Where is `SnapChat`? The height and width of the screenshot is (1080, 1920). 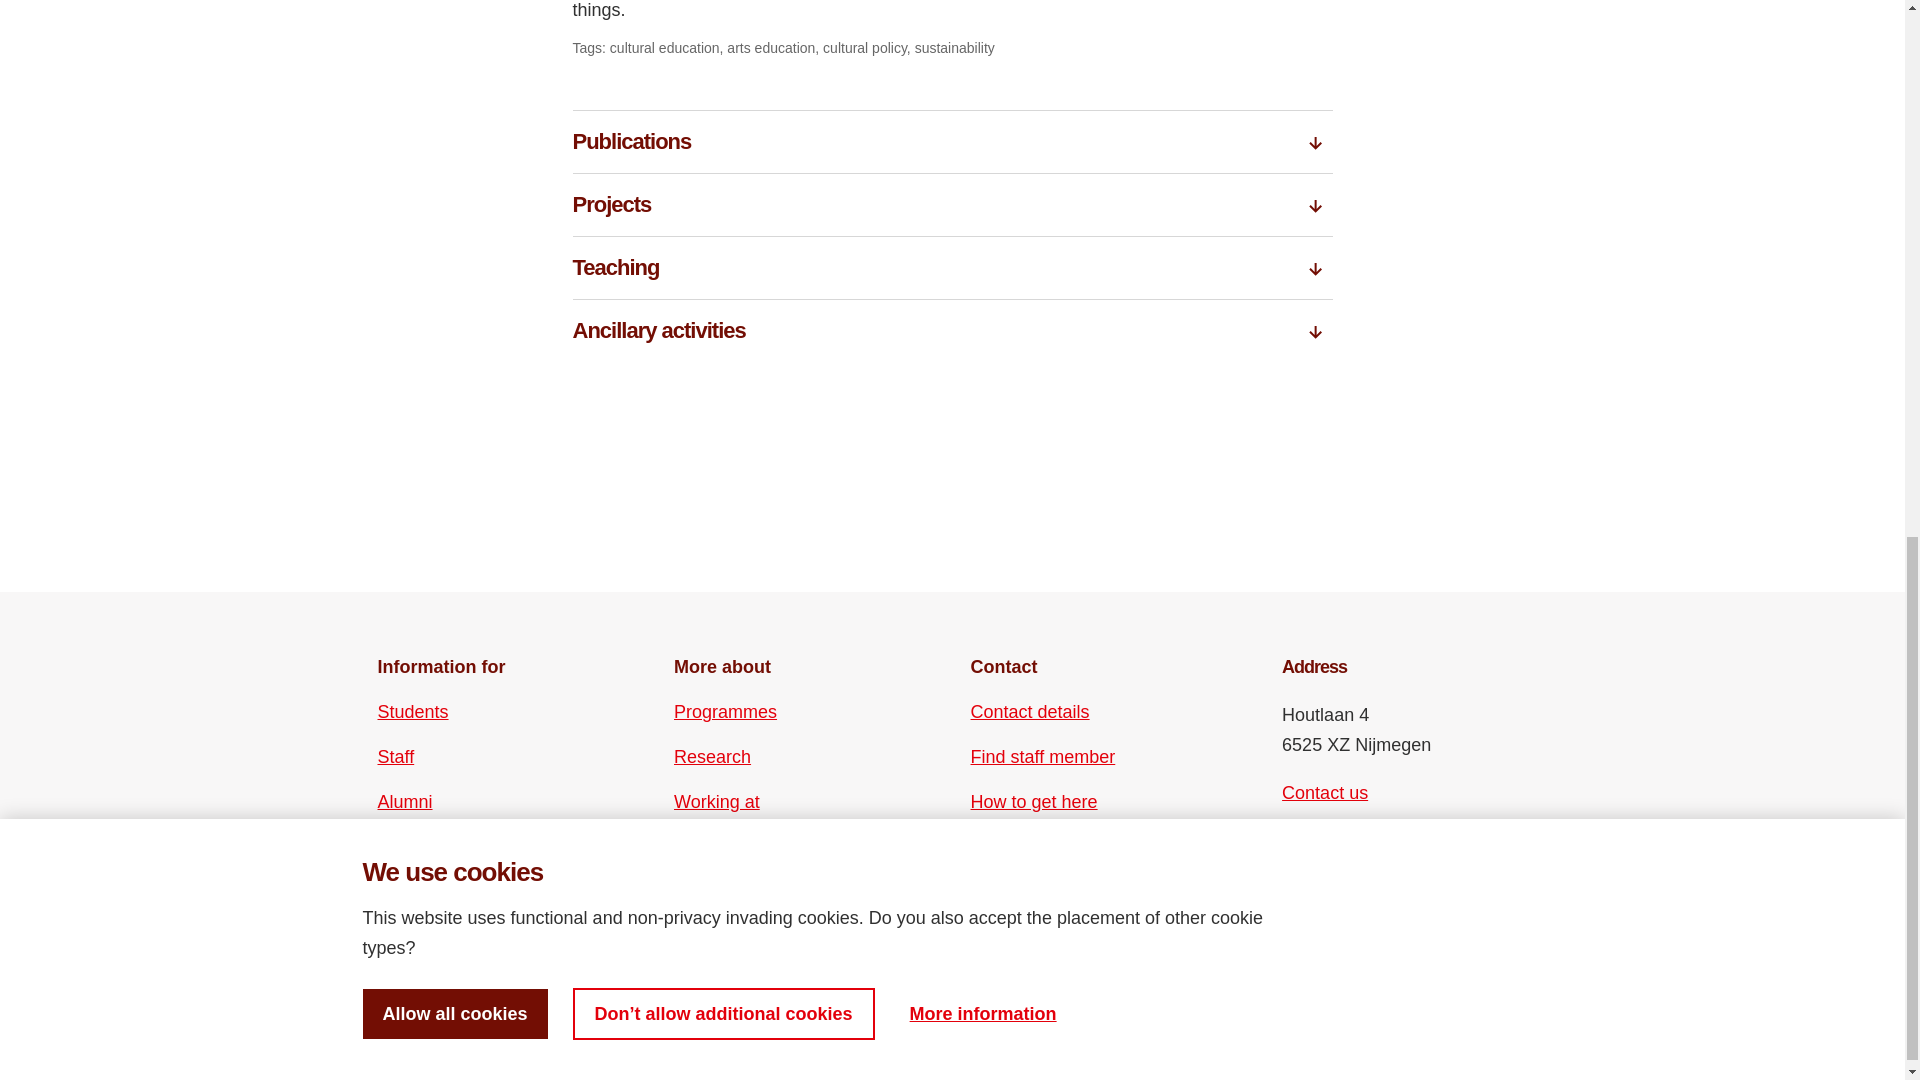 SnapChat is located at coordinates (1401, 887).